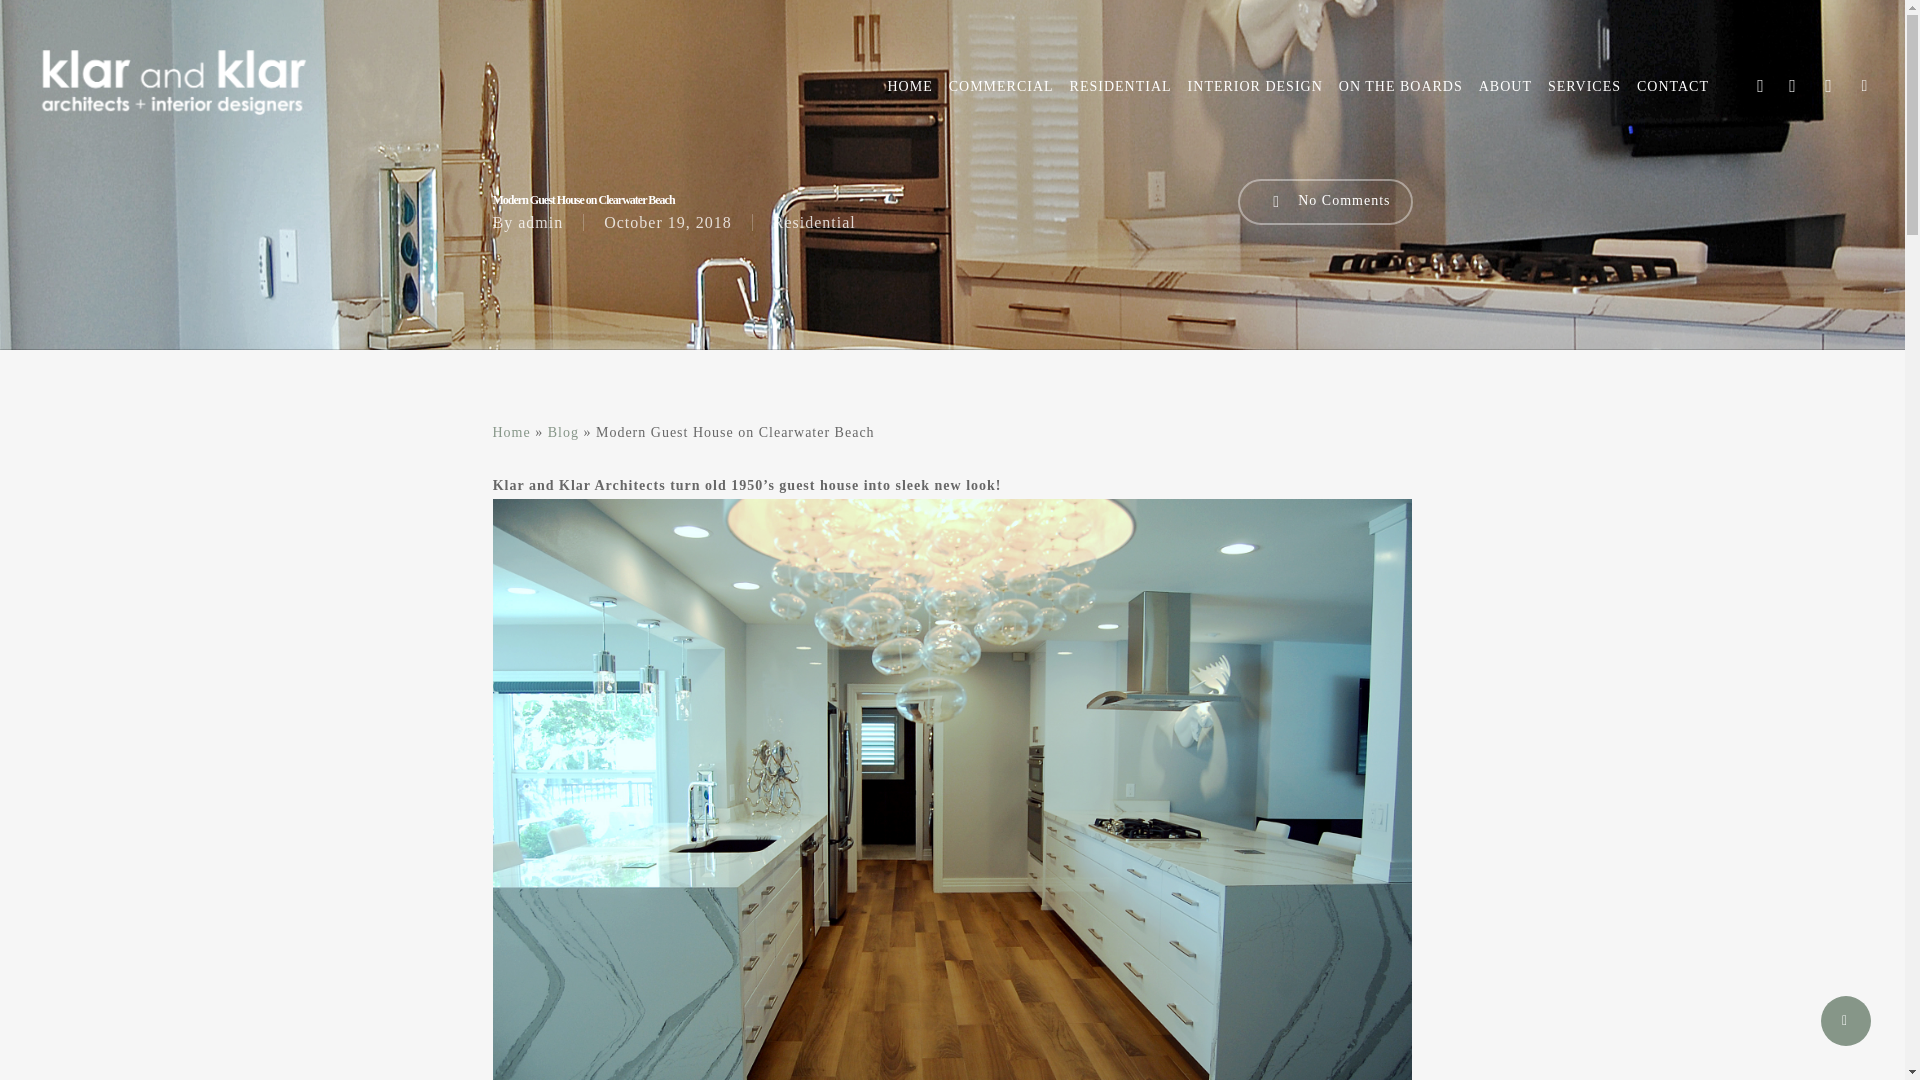  Describe the element at coordinates (910, 86) in the screenshot. I see `HOME` at that location.